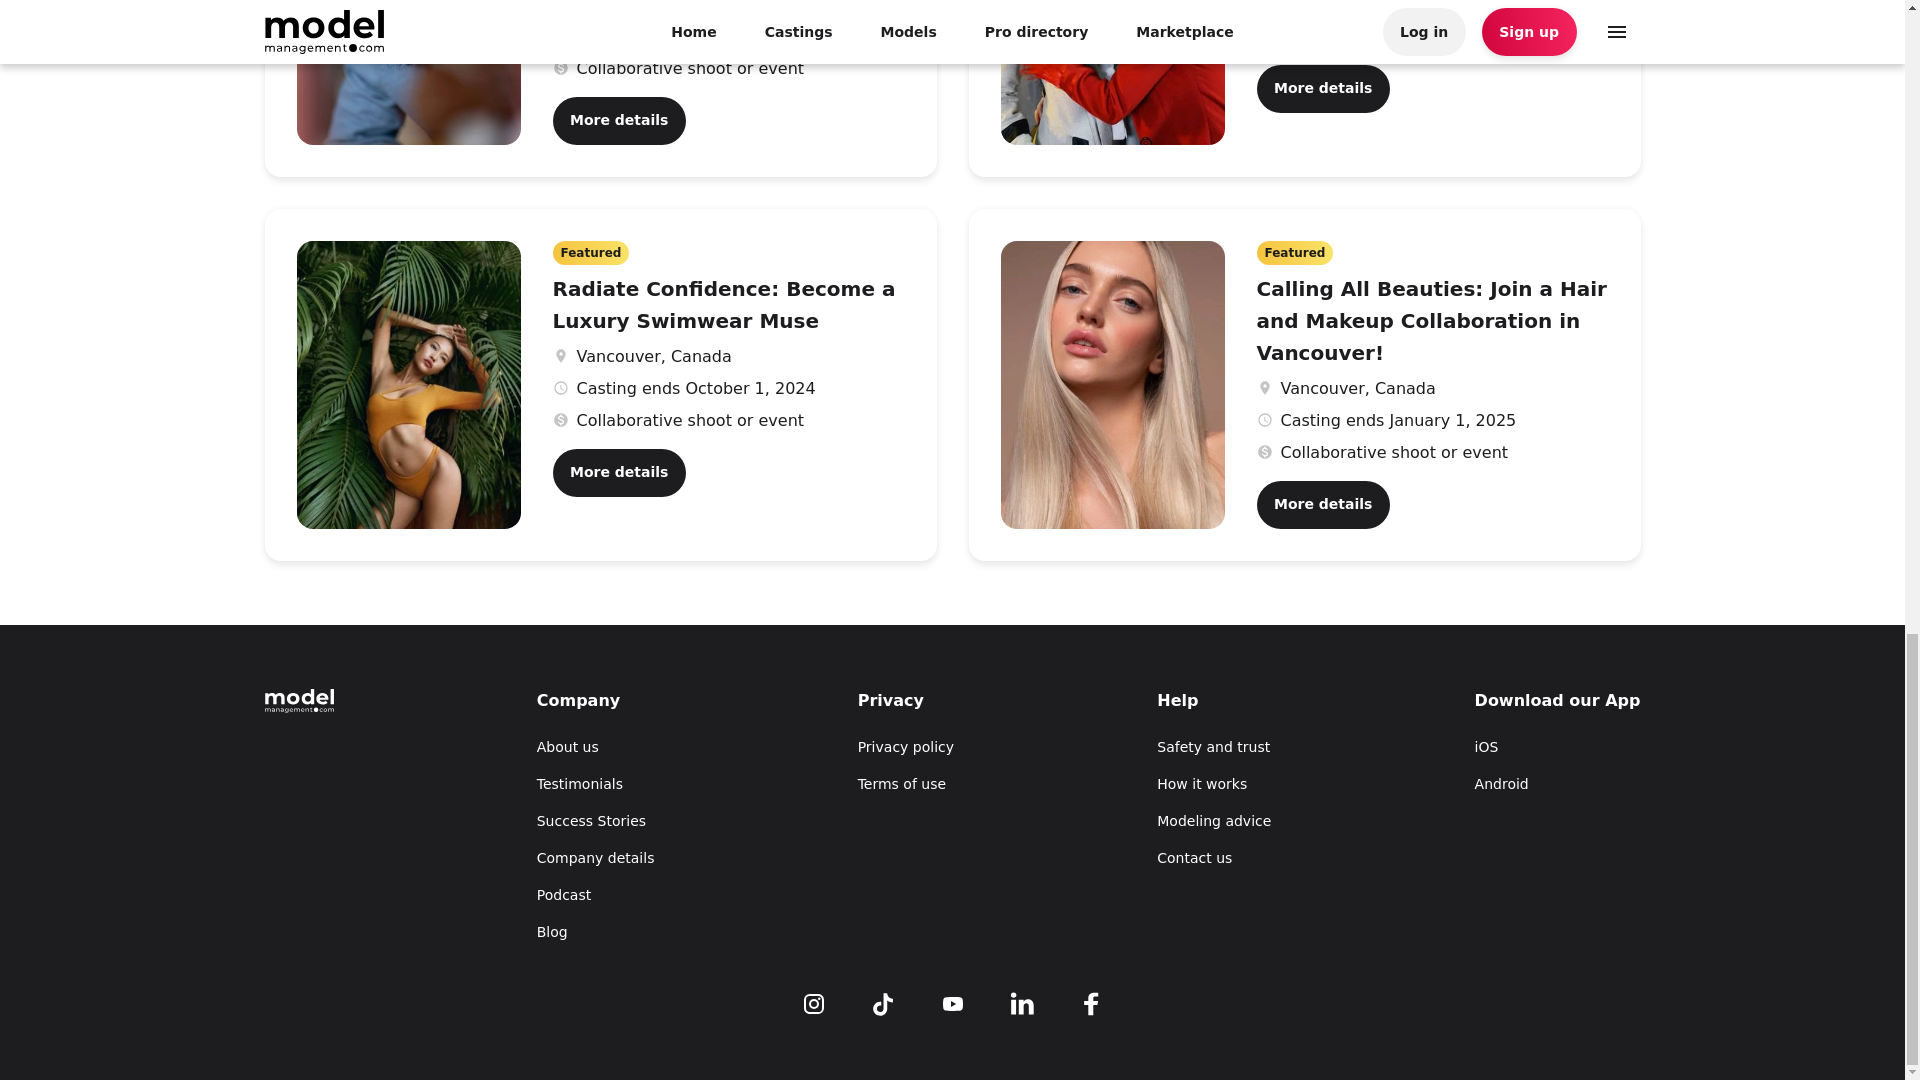  What do you see at coordinates (596, 746) in the screenshot?
I see `About us` at bounding box center [596, 746].